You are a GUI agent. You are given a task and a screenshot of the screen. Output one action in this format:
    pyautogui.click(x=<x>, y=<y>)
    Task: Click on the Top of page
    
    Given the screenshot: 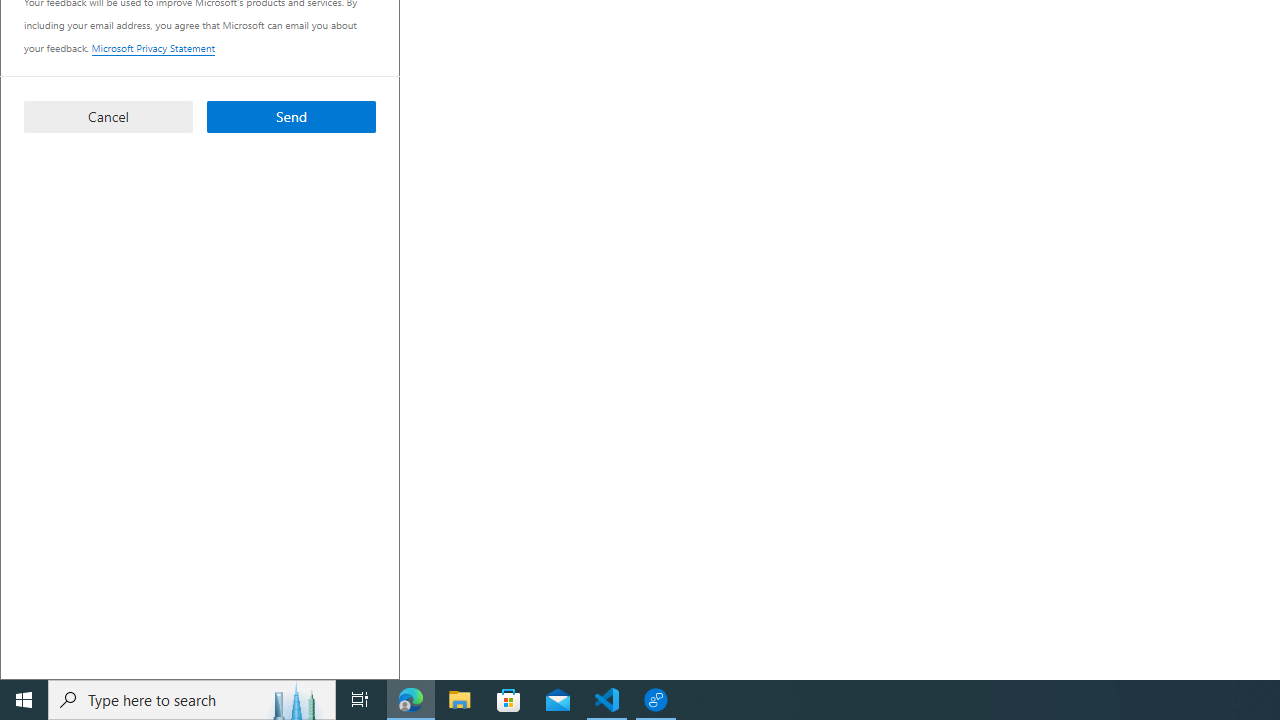 What is the action you would take?
    pyautogui.click(x=1001, y=534)
    